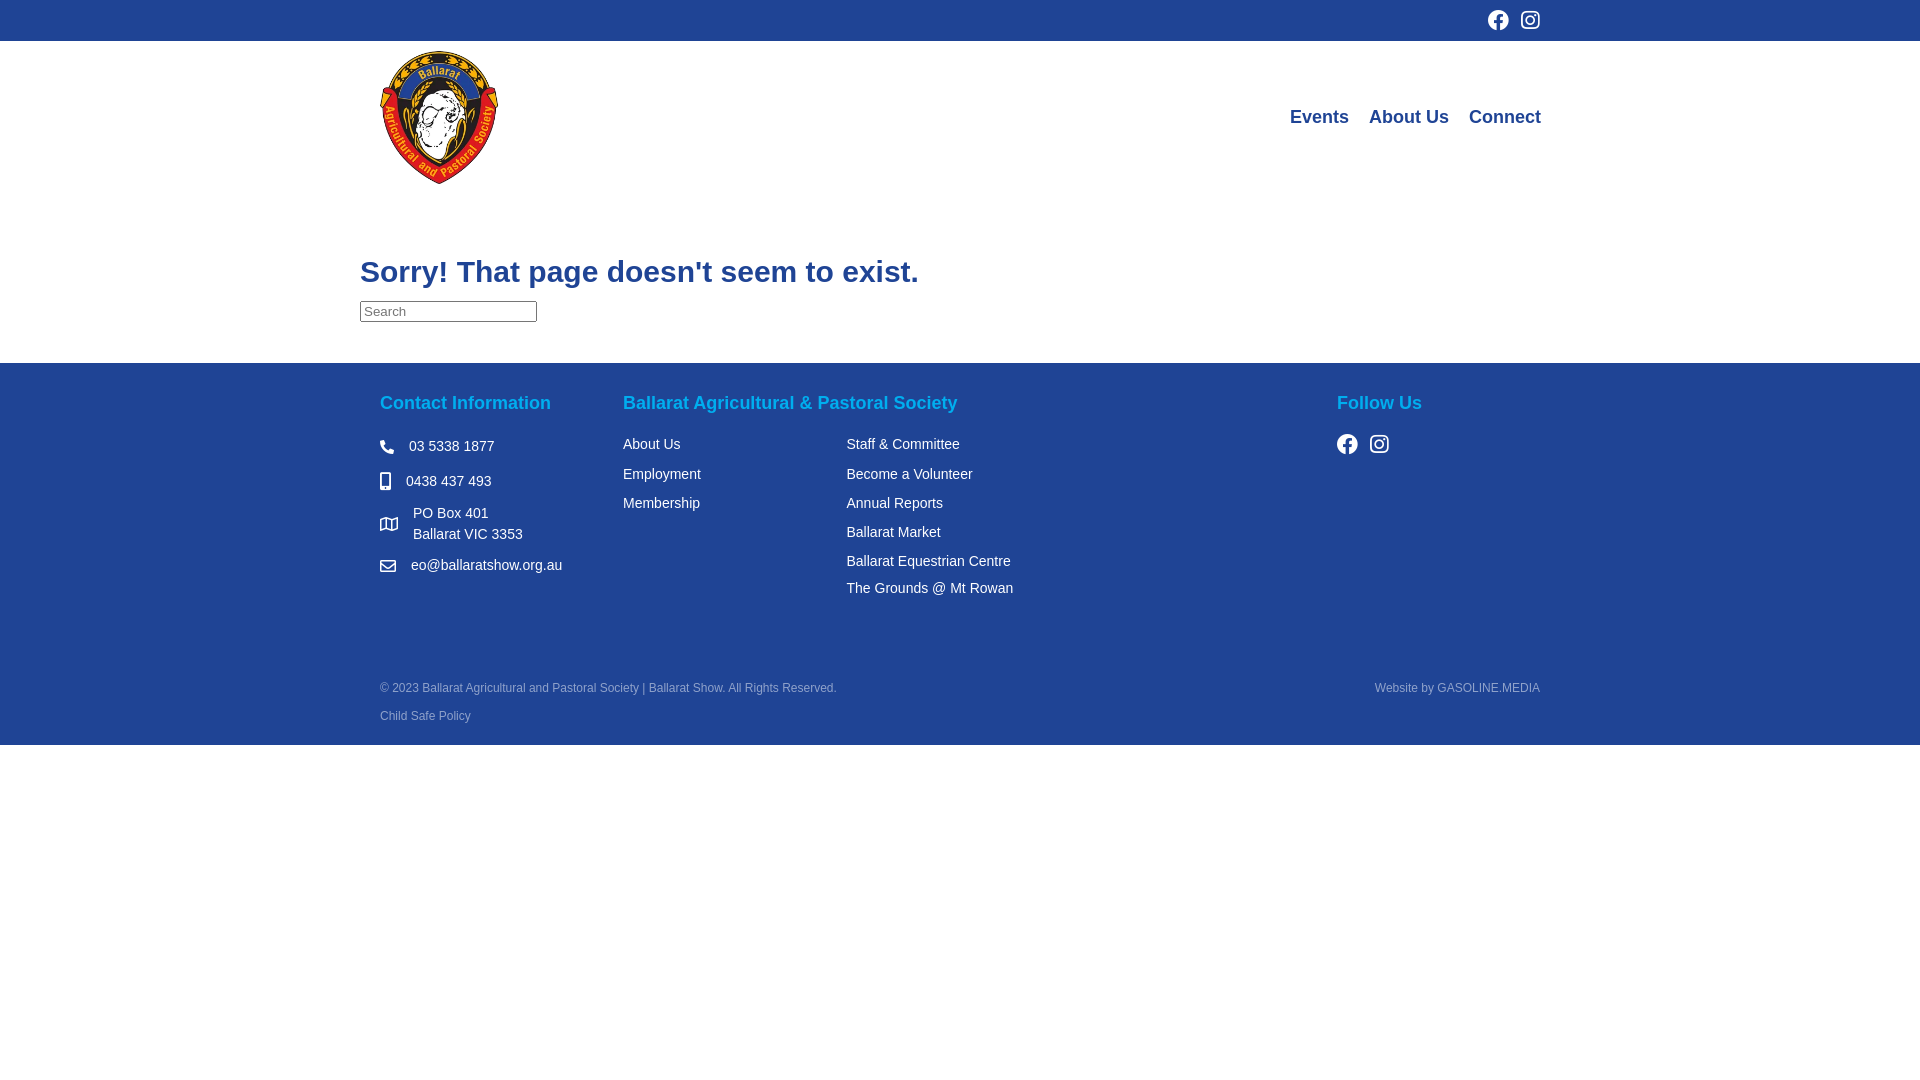 The width and height of the screenshot is (1920, 1080). What do you see at coordinates (960, 312) in the screenshot?
I see `Type and press Enter to search.` at bounding box center [960, 312].